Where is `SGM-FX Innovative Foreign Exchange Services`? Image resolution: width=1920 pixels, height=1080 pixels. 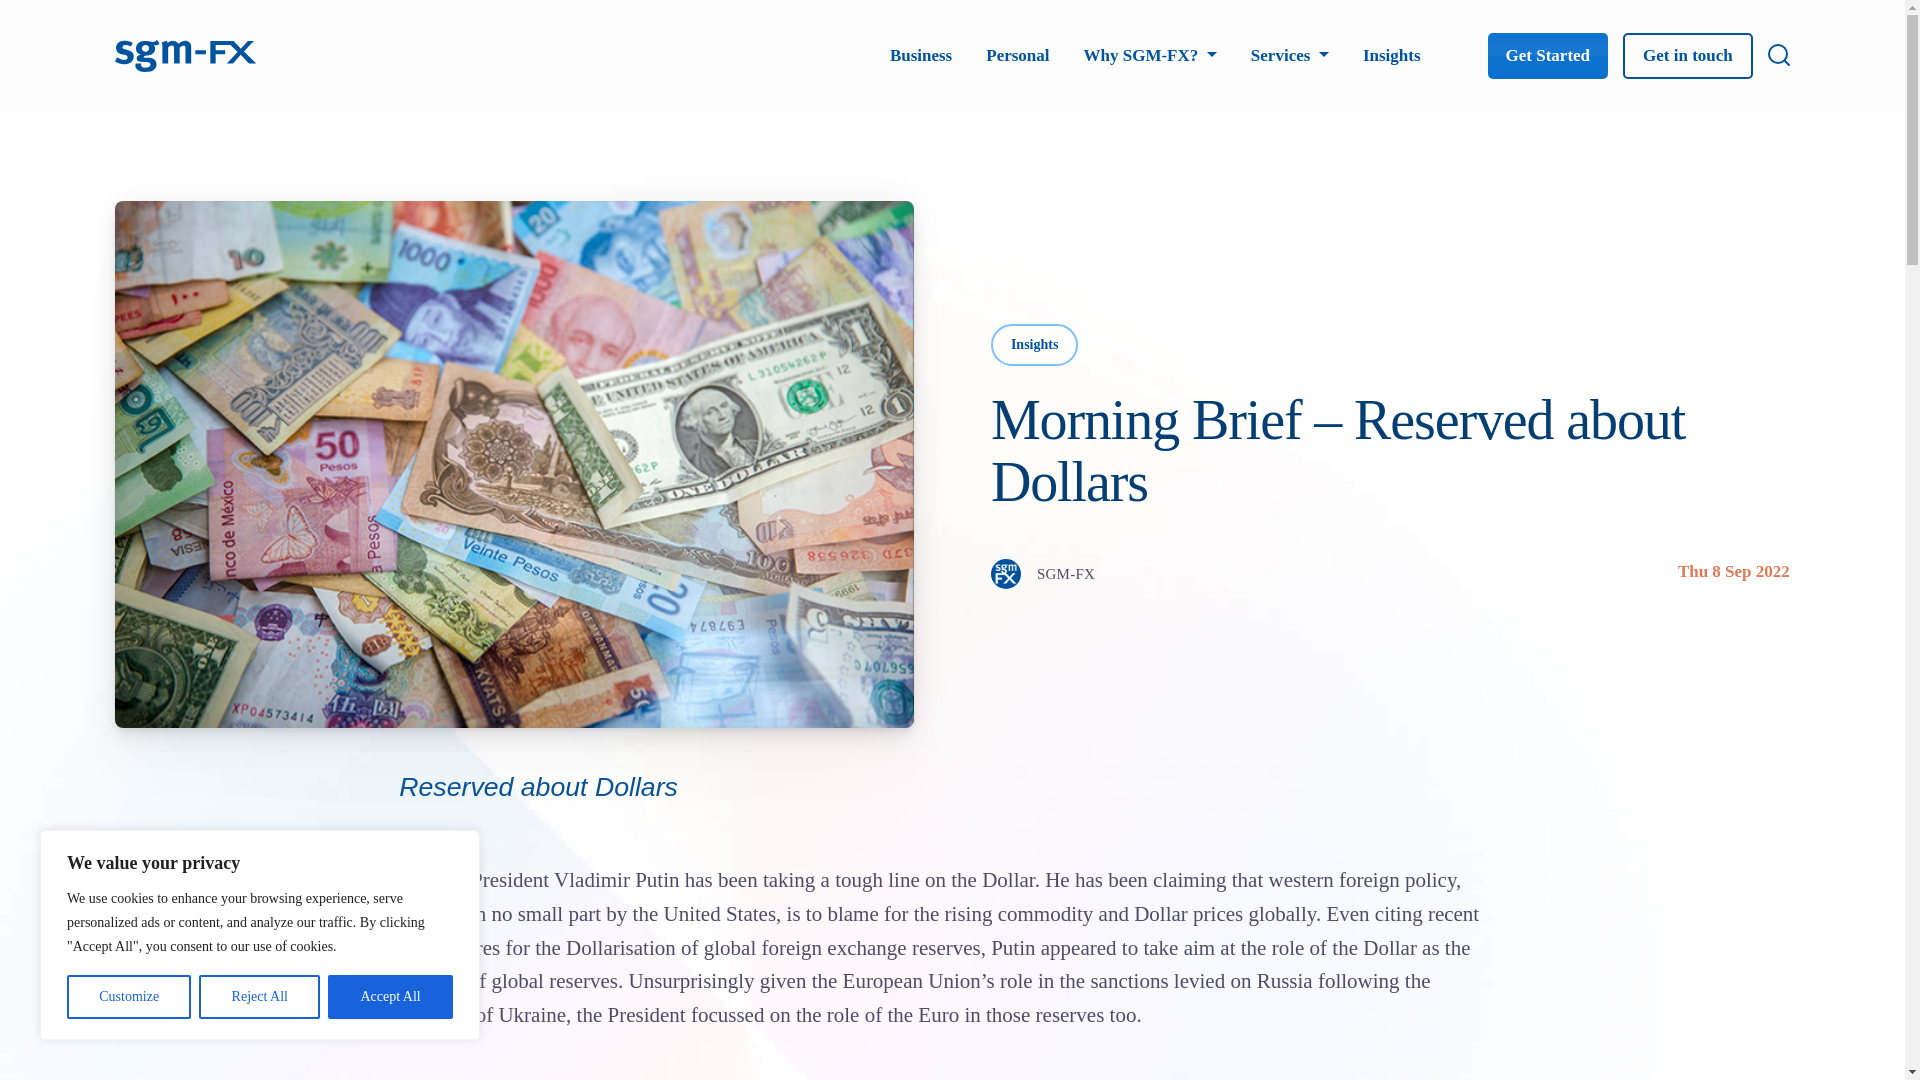 SGM-FX Innovative Foreign Exchange Services is located at coordinates (186, 53).